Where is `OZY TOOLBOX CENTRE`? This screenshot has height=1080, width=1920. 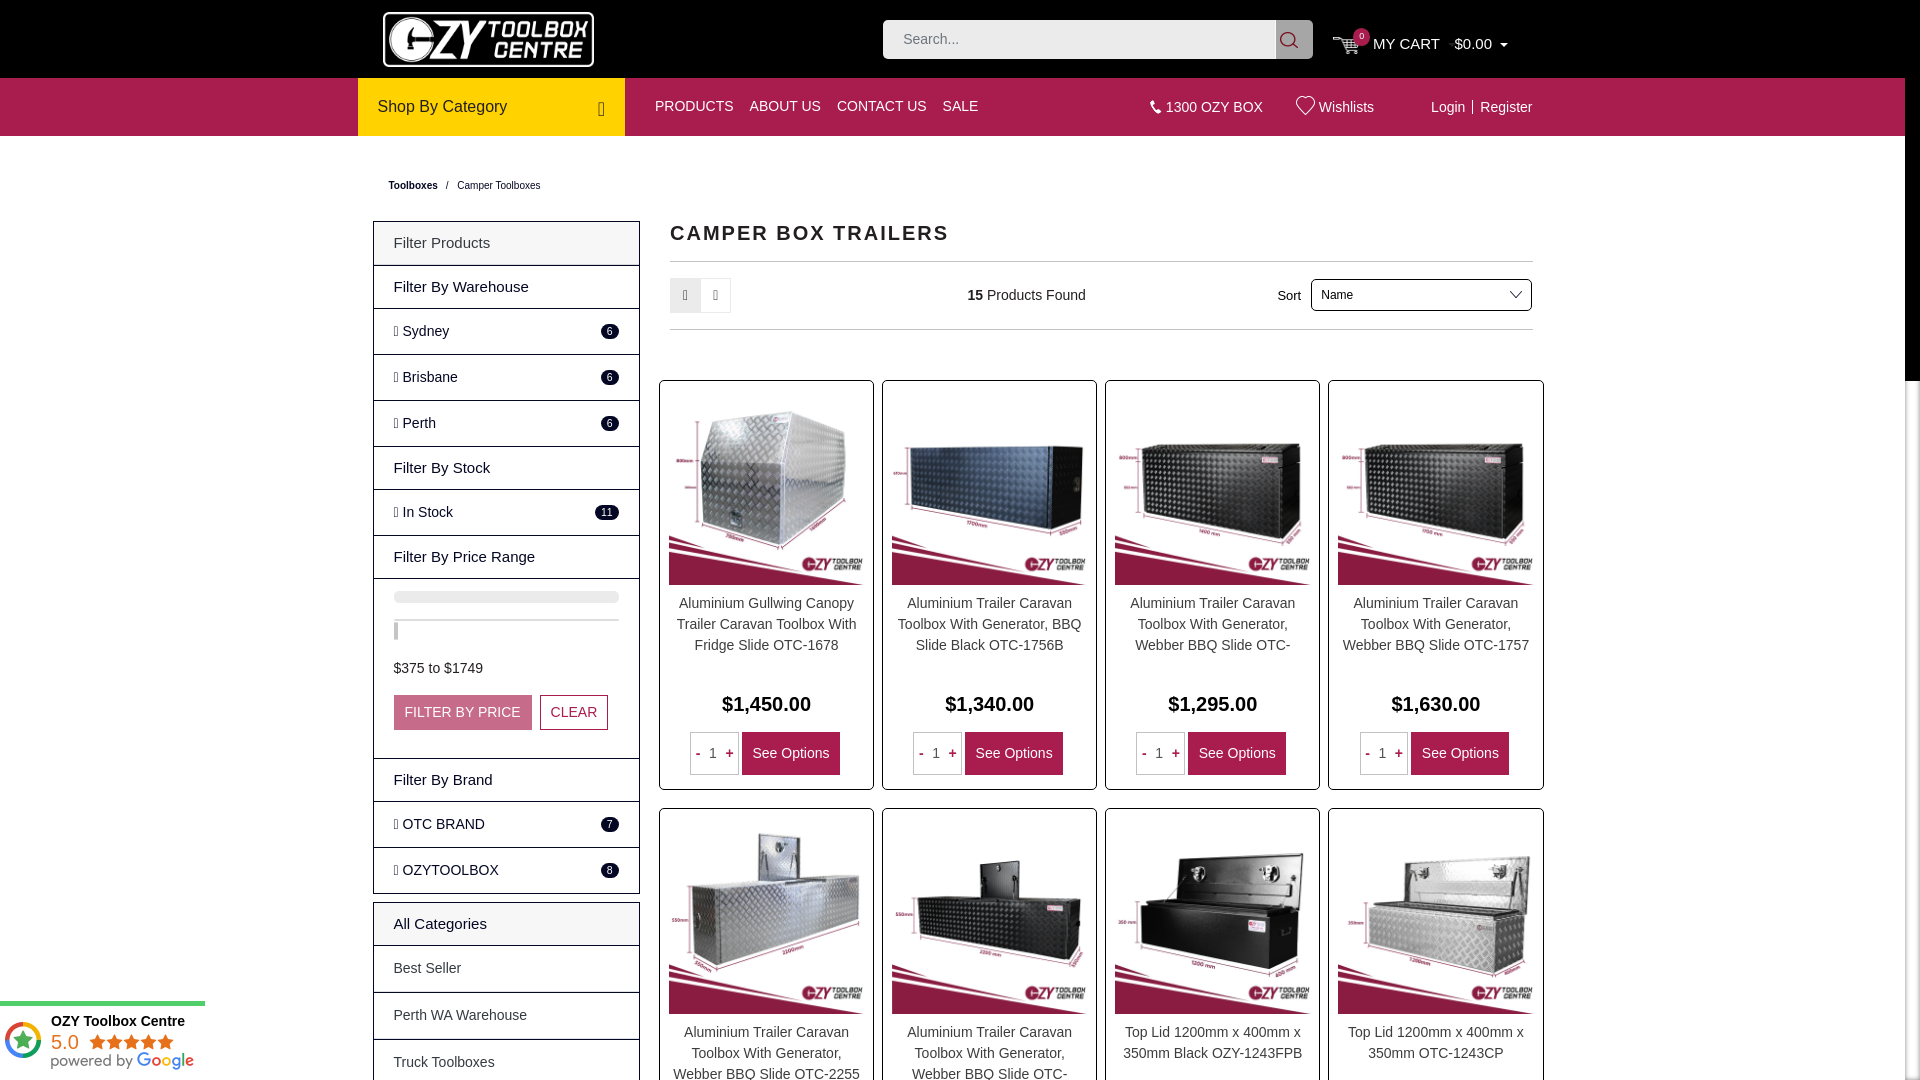
OZY TOOLBOX CENTRE is located at coordinates (488, 38).